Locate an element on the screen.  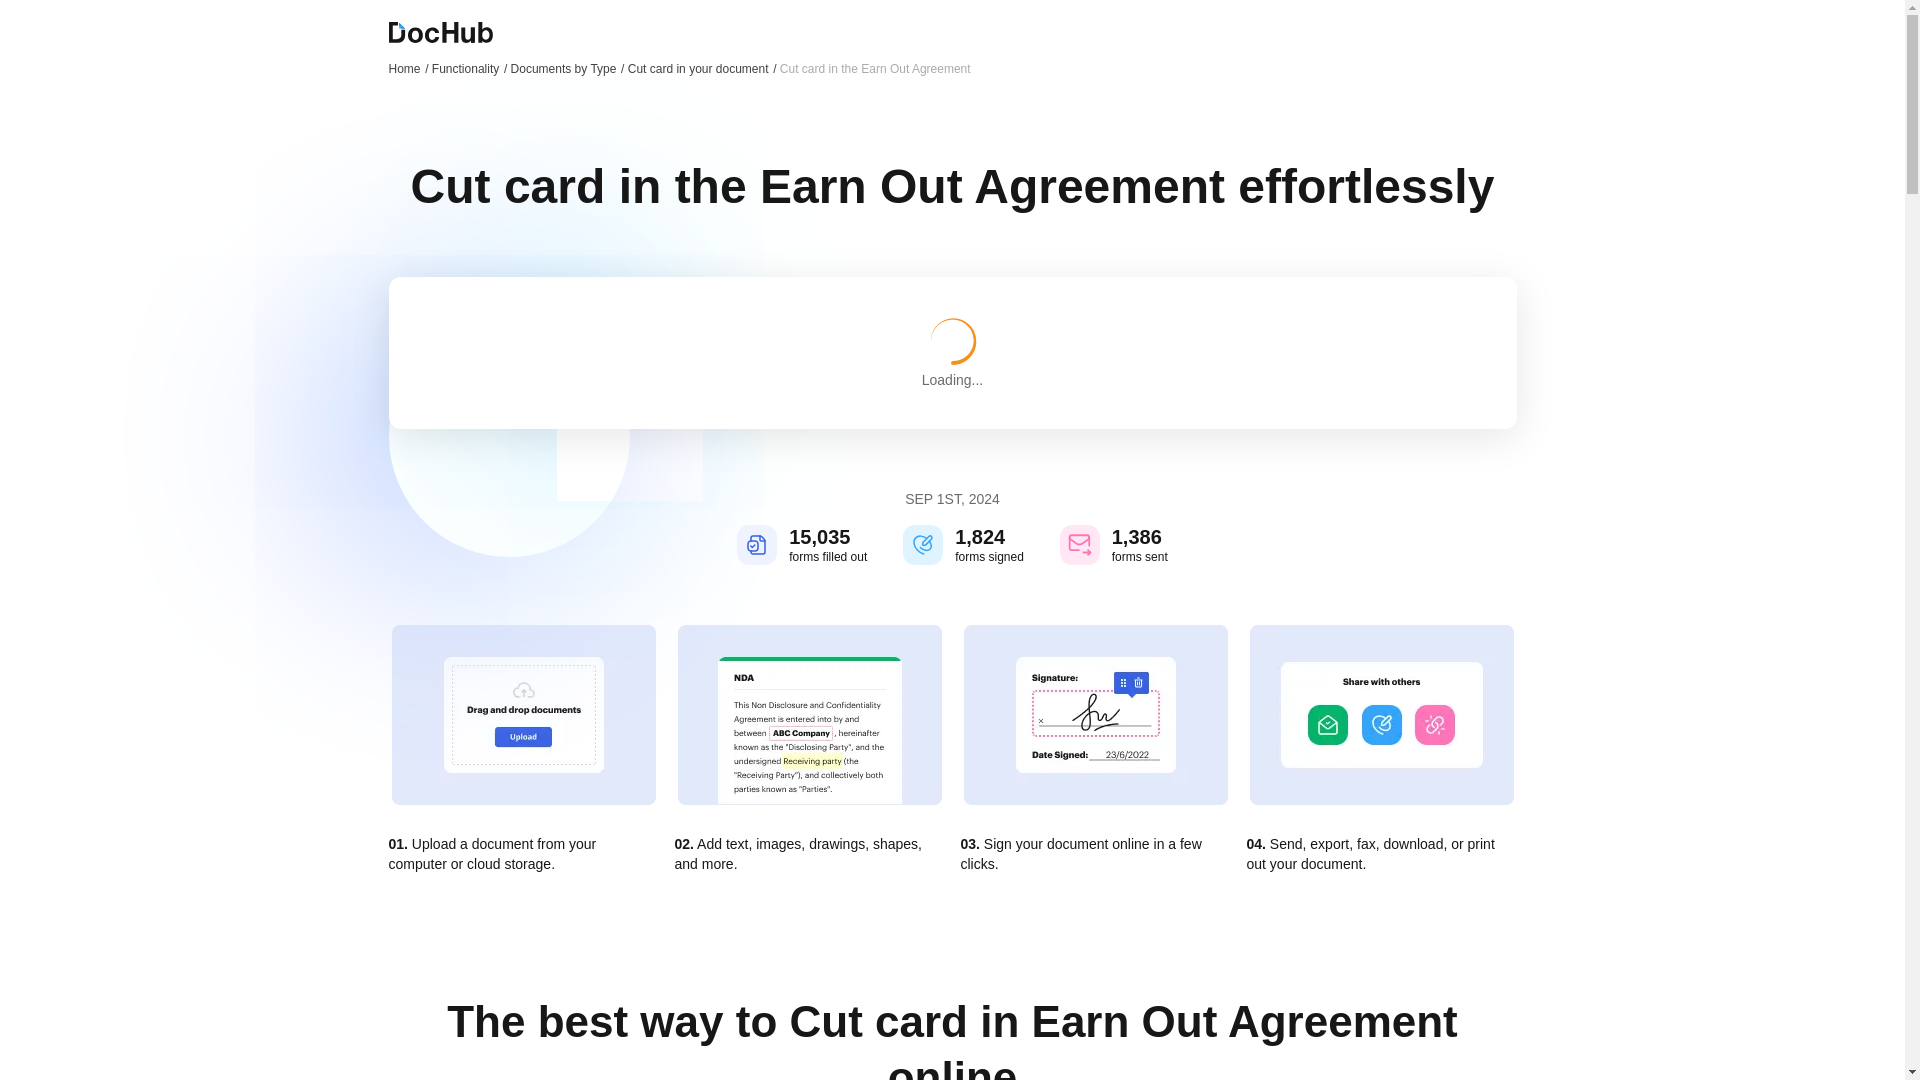
Functionality is located at coordinates (469, 68).